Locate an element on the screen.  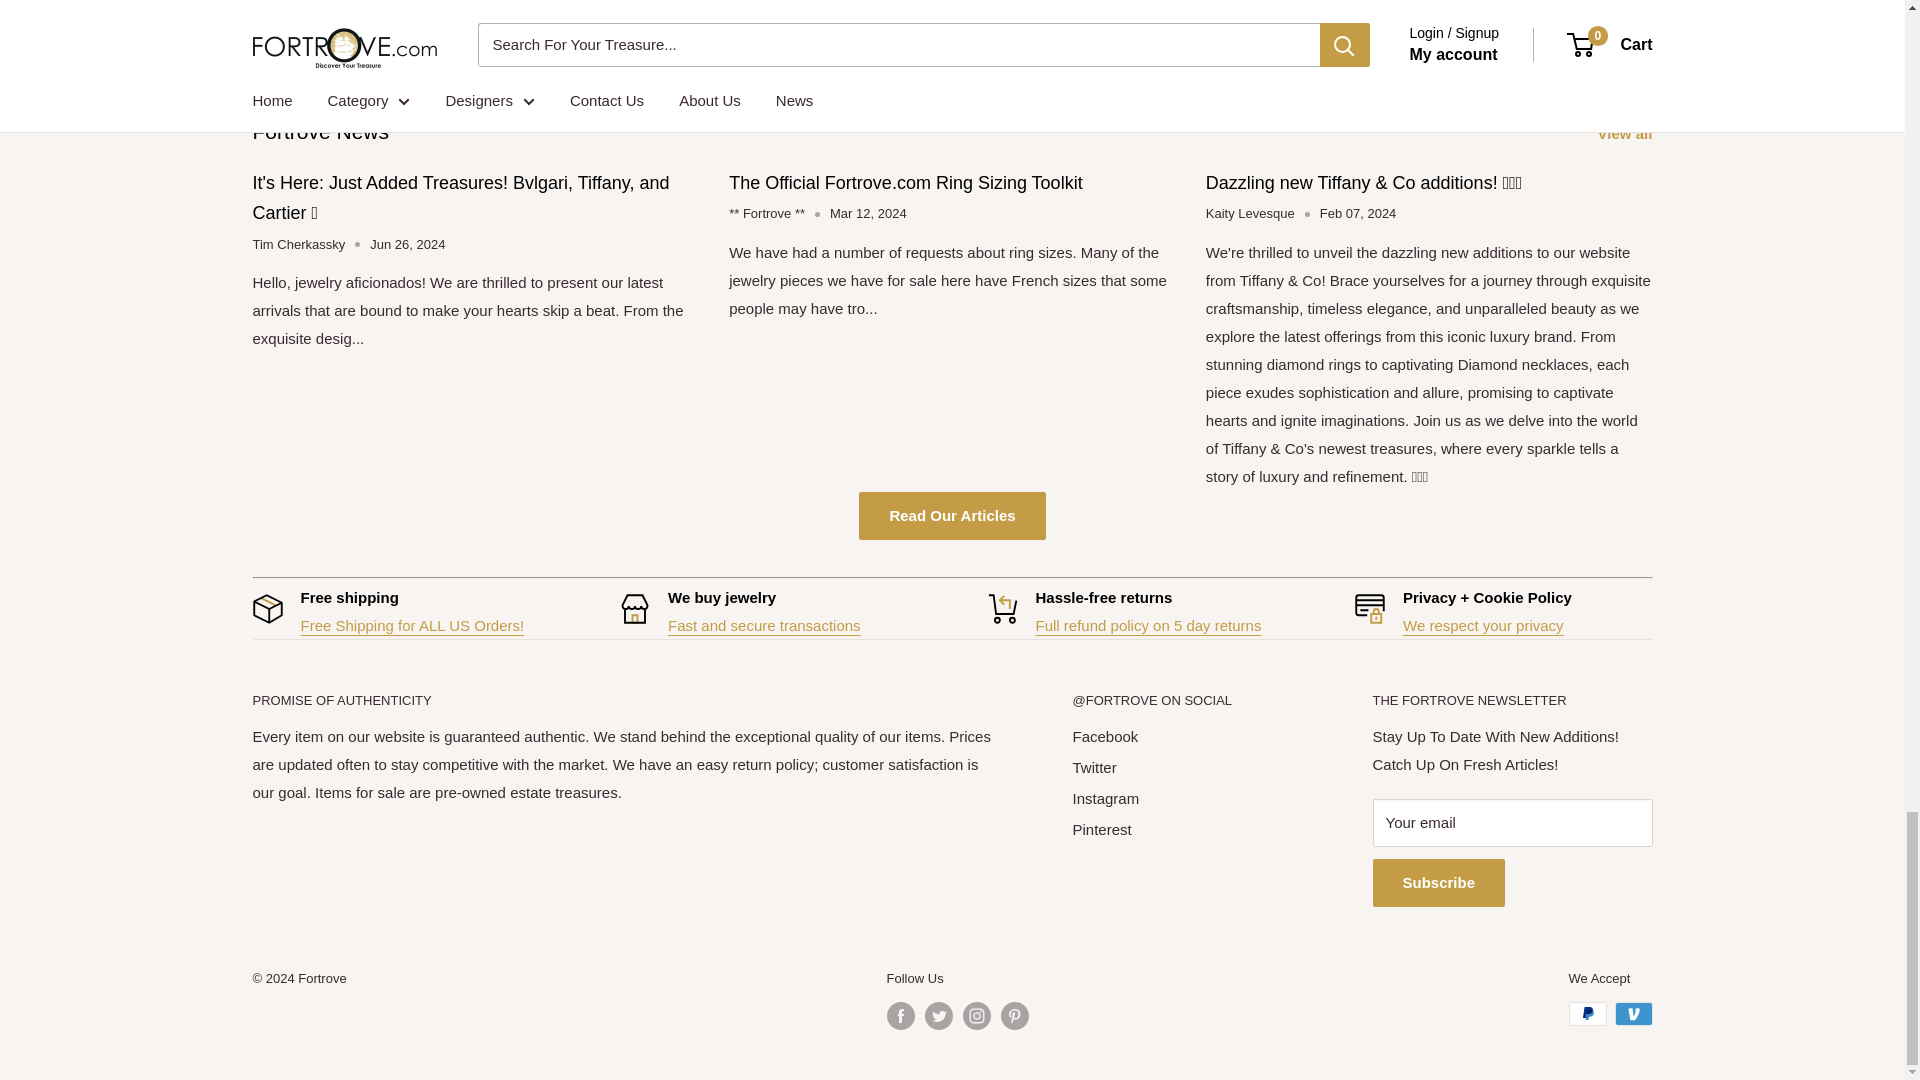
Selling is located at coordinates (764, 624).